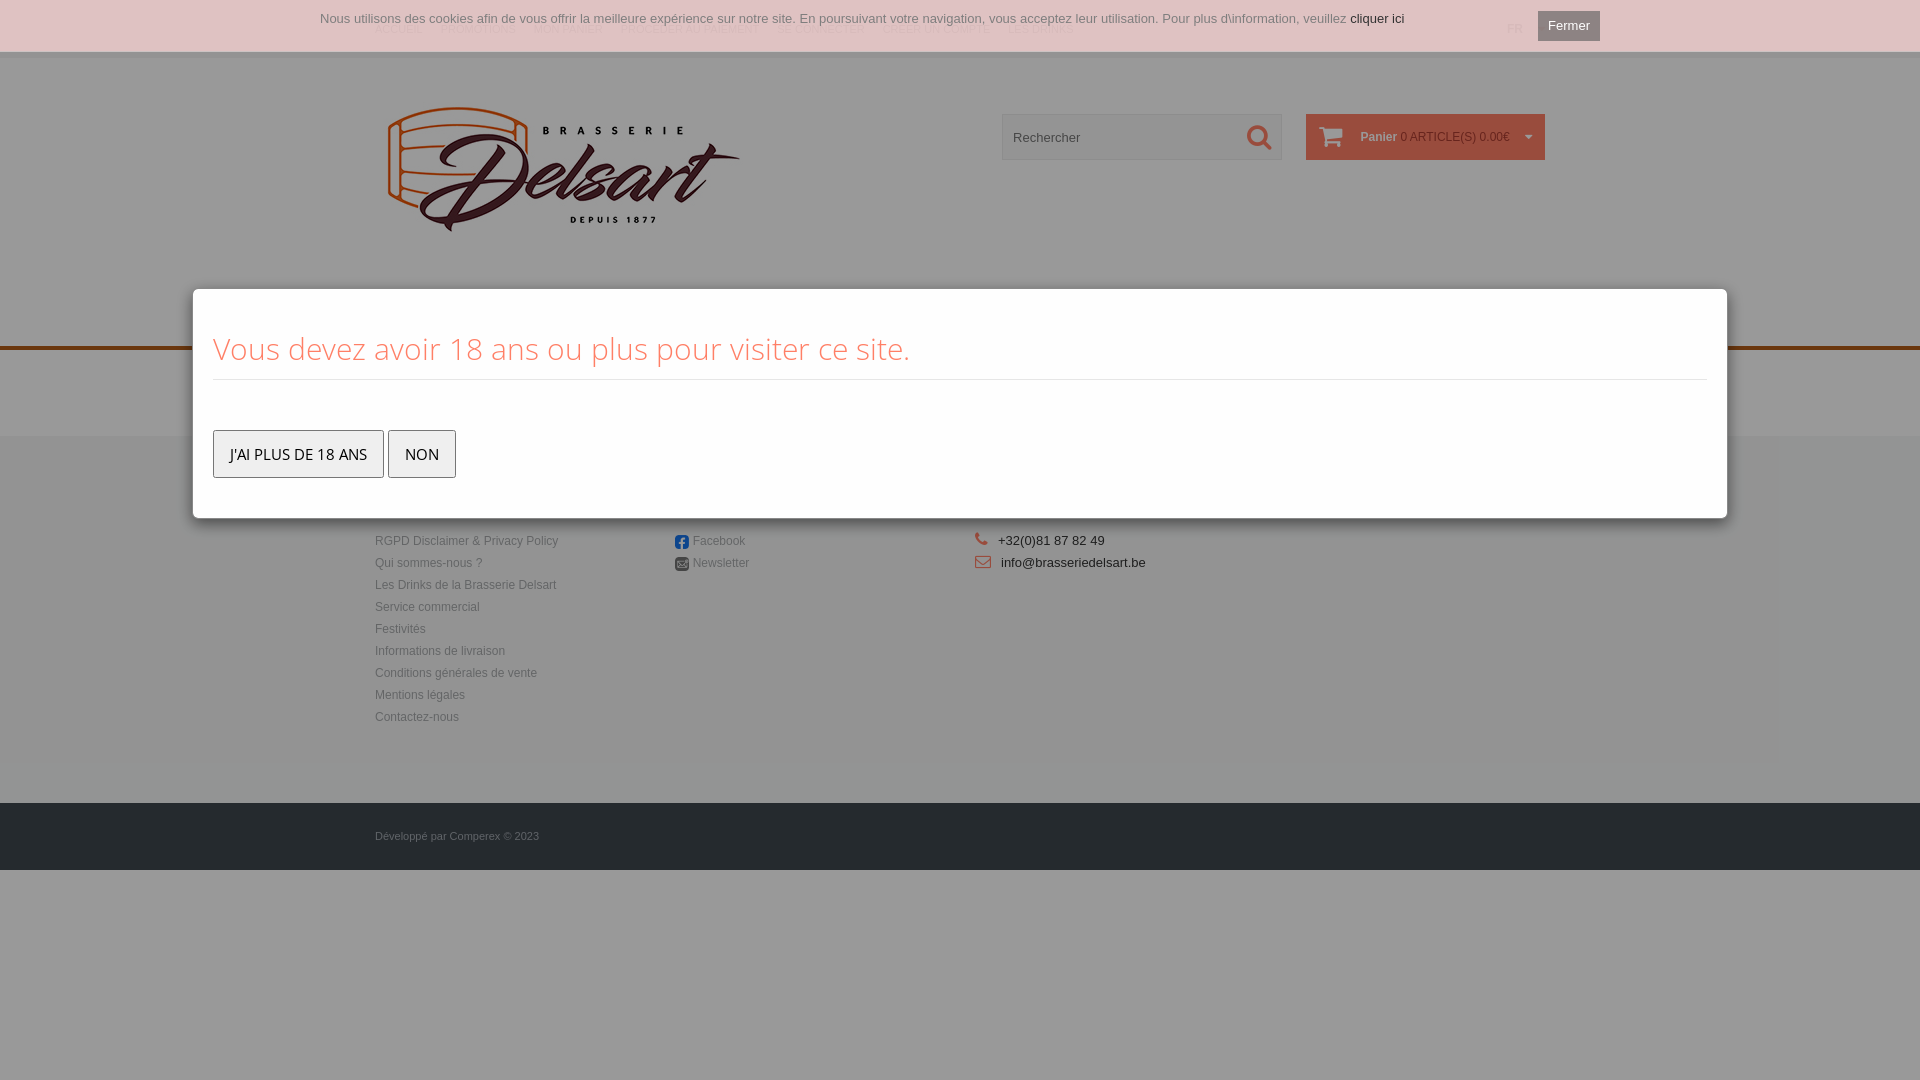  What do you see at coordinates (1052, 540) in the screenshot?
I see `+32(0)81 87 82 49` at bounding box center [1052, 540].